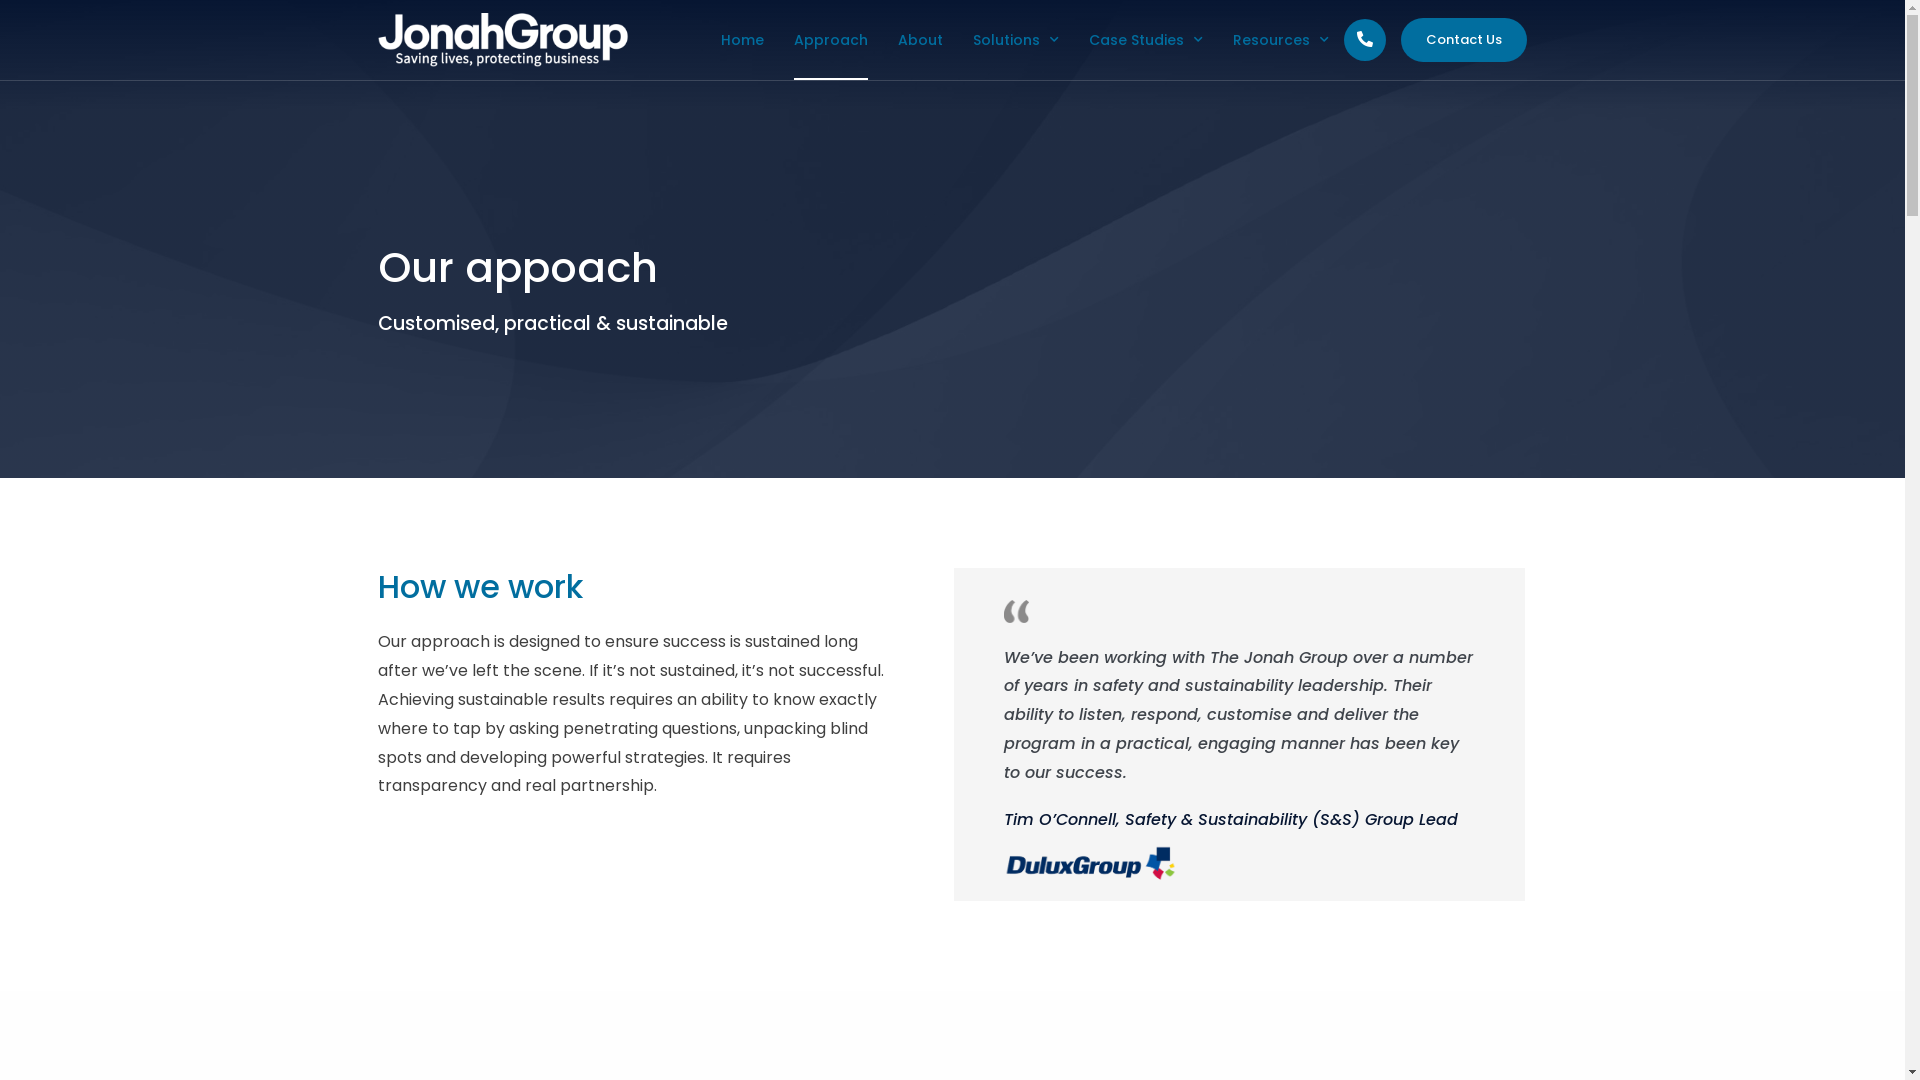  I want to click on About, so click(920, 40).